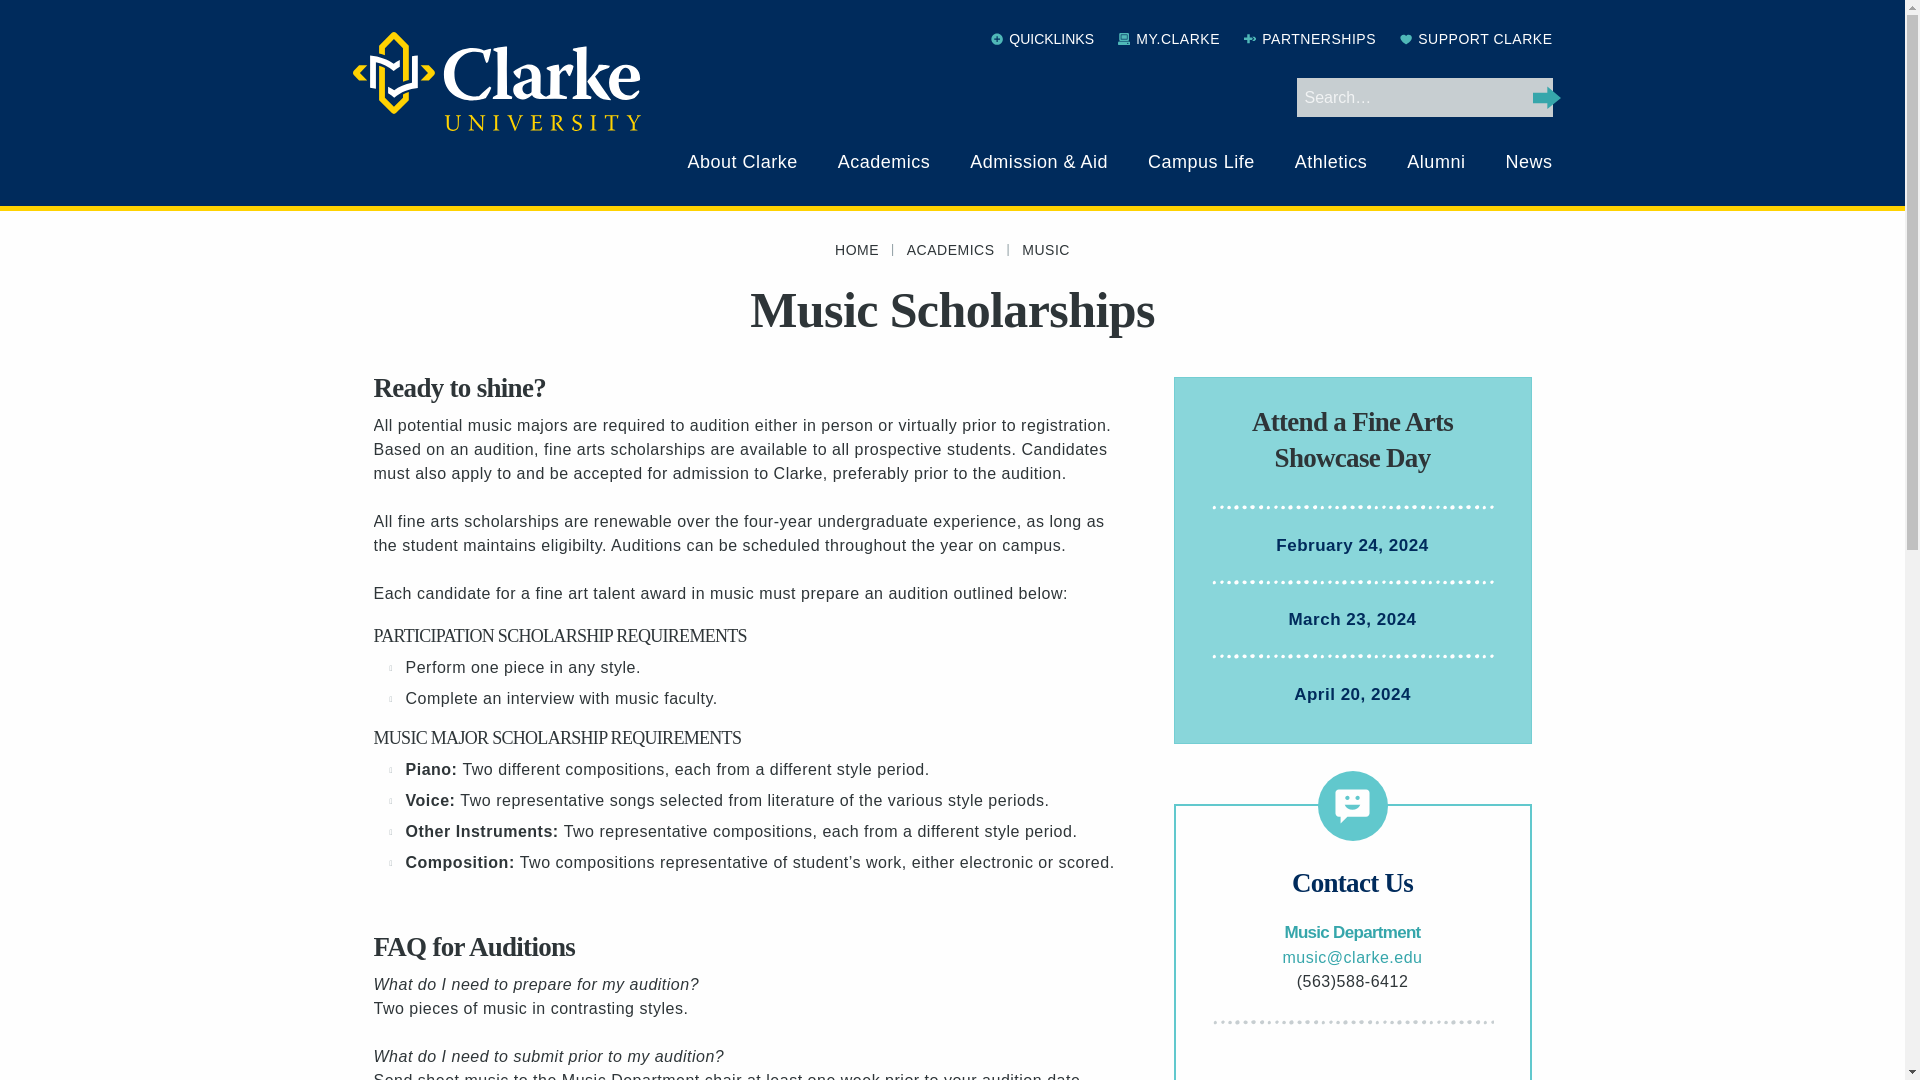 The width and height of the screenshot is (1920, 1080). What do you see at coordinates (1546, 98) in the screenshot?
I see `search` at bounding box center [1546, 98].